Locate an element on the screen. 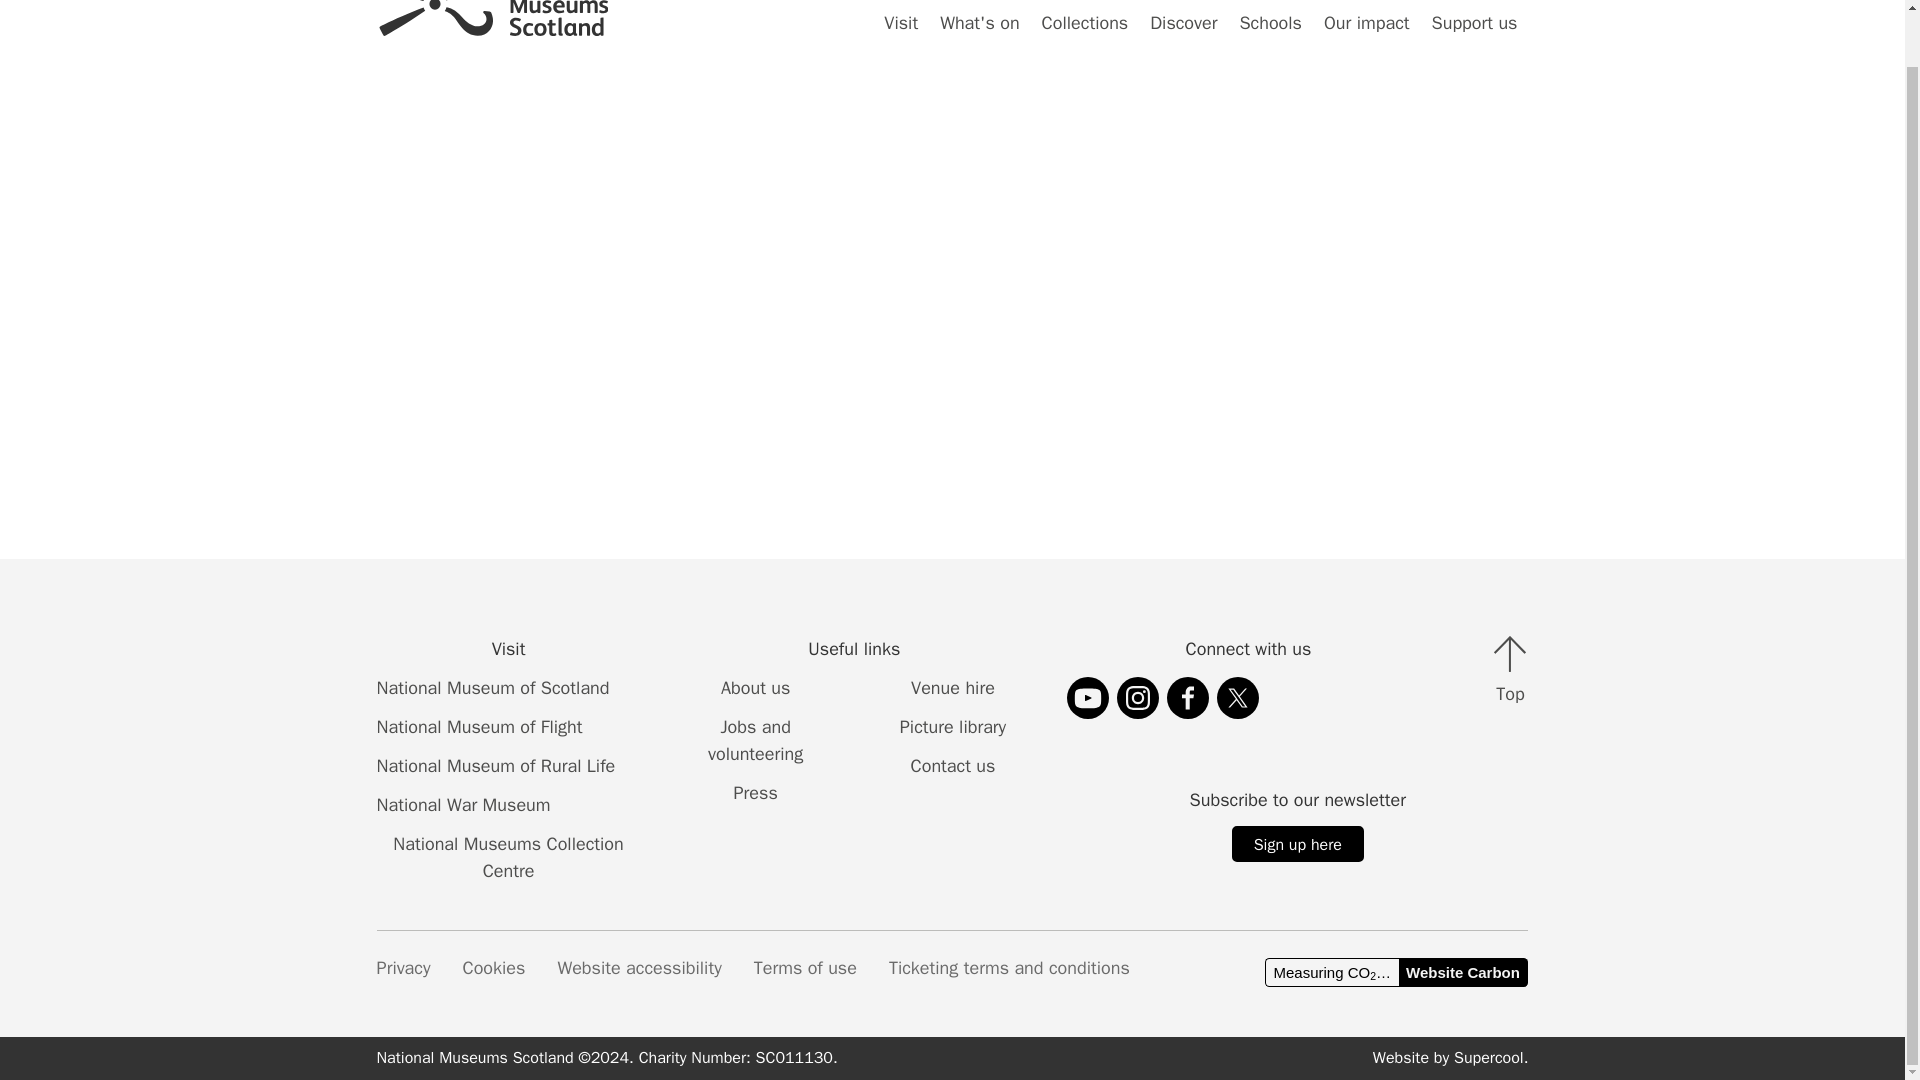  What's on is located at coordinates (979, 36).